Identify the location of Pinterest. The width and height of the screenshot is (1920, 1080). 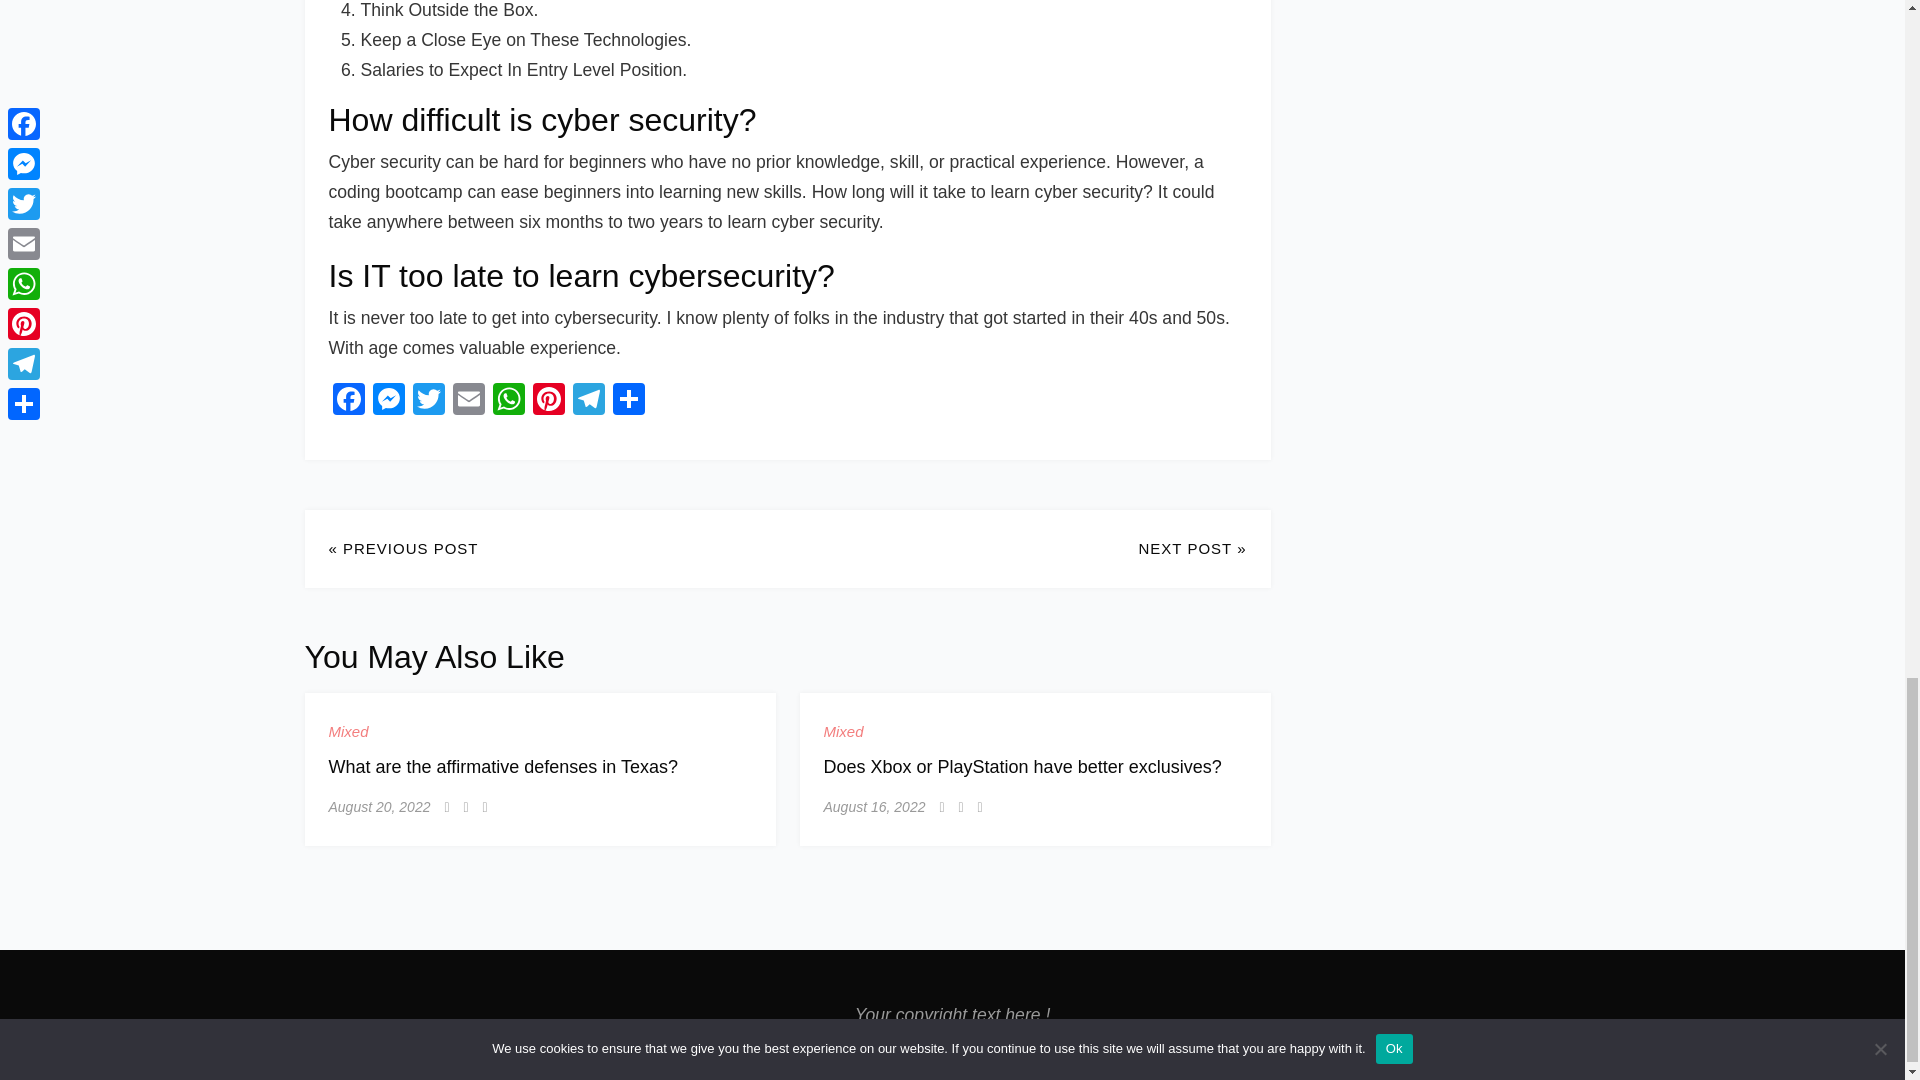
(548, 402).